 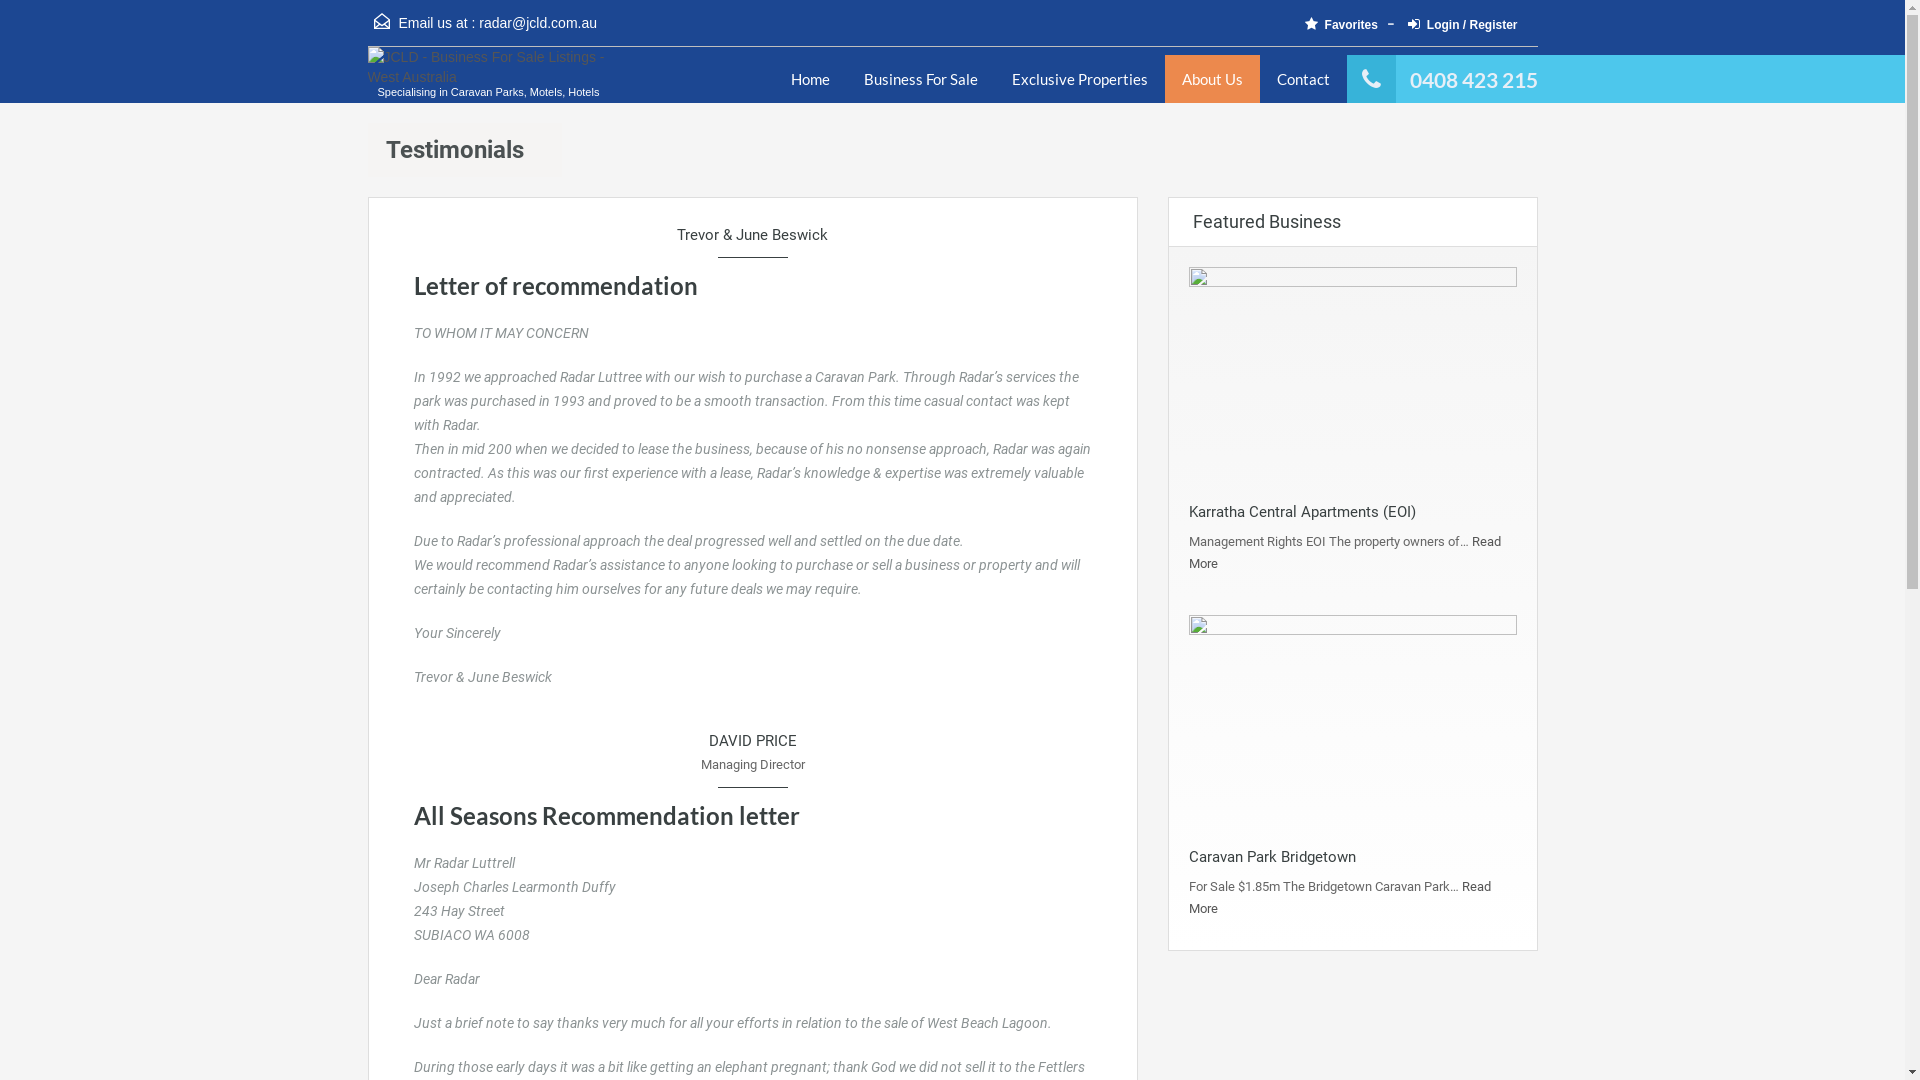 What do you see at coordinates (1339, 898) in the screenshot?
I see `Read More` at bounding box center [1339, 898].